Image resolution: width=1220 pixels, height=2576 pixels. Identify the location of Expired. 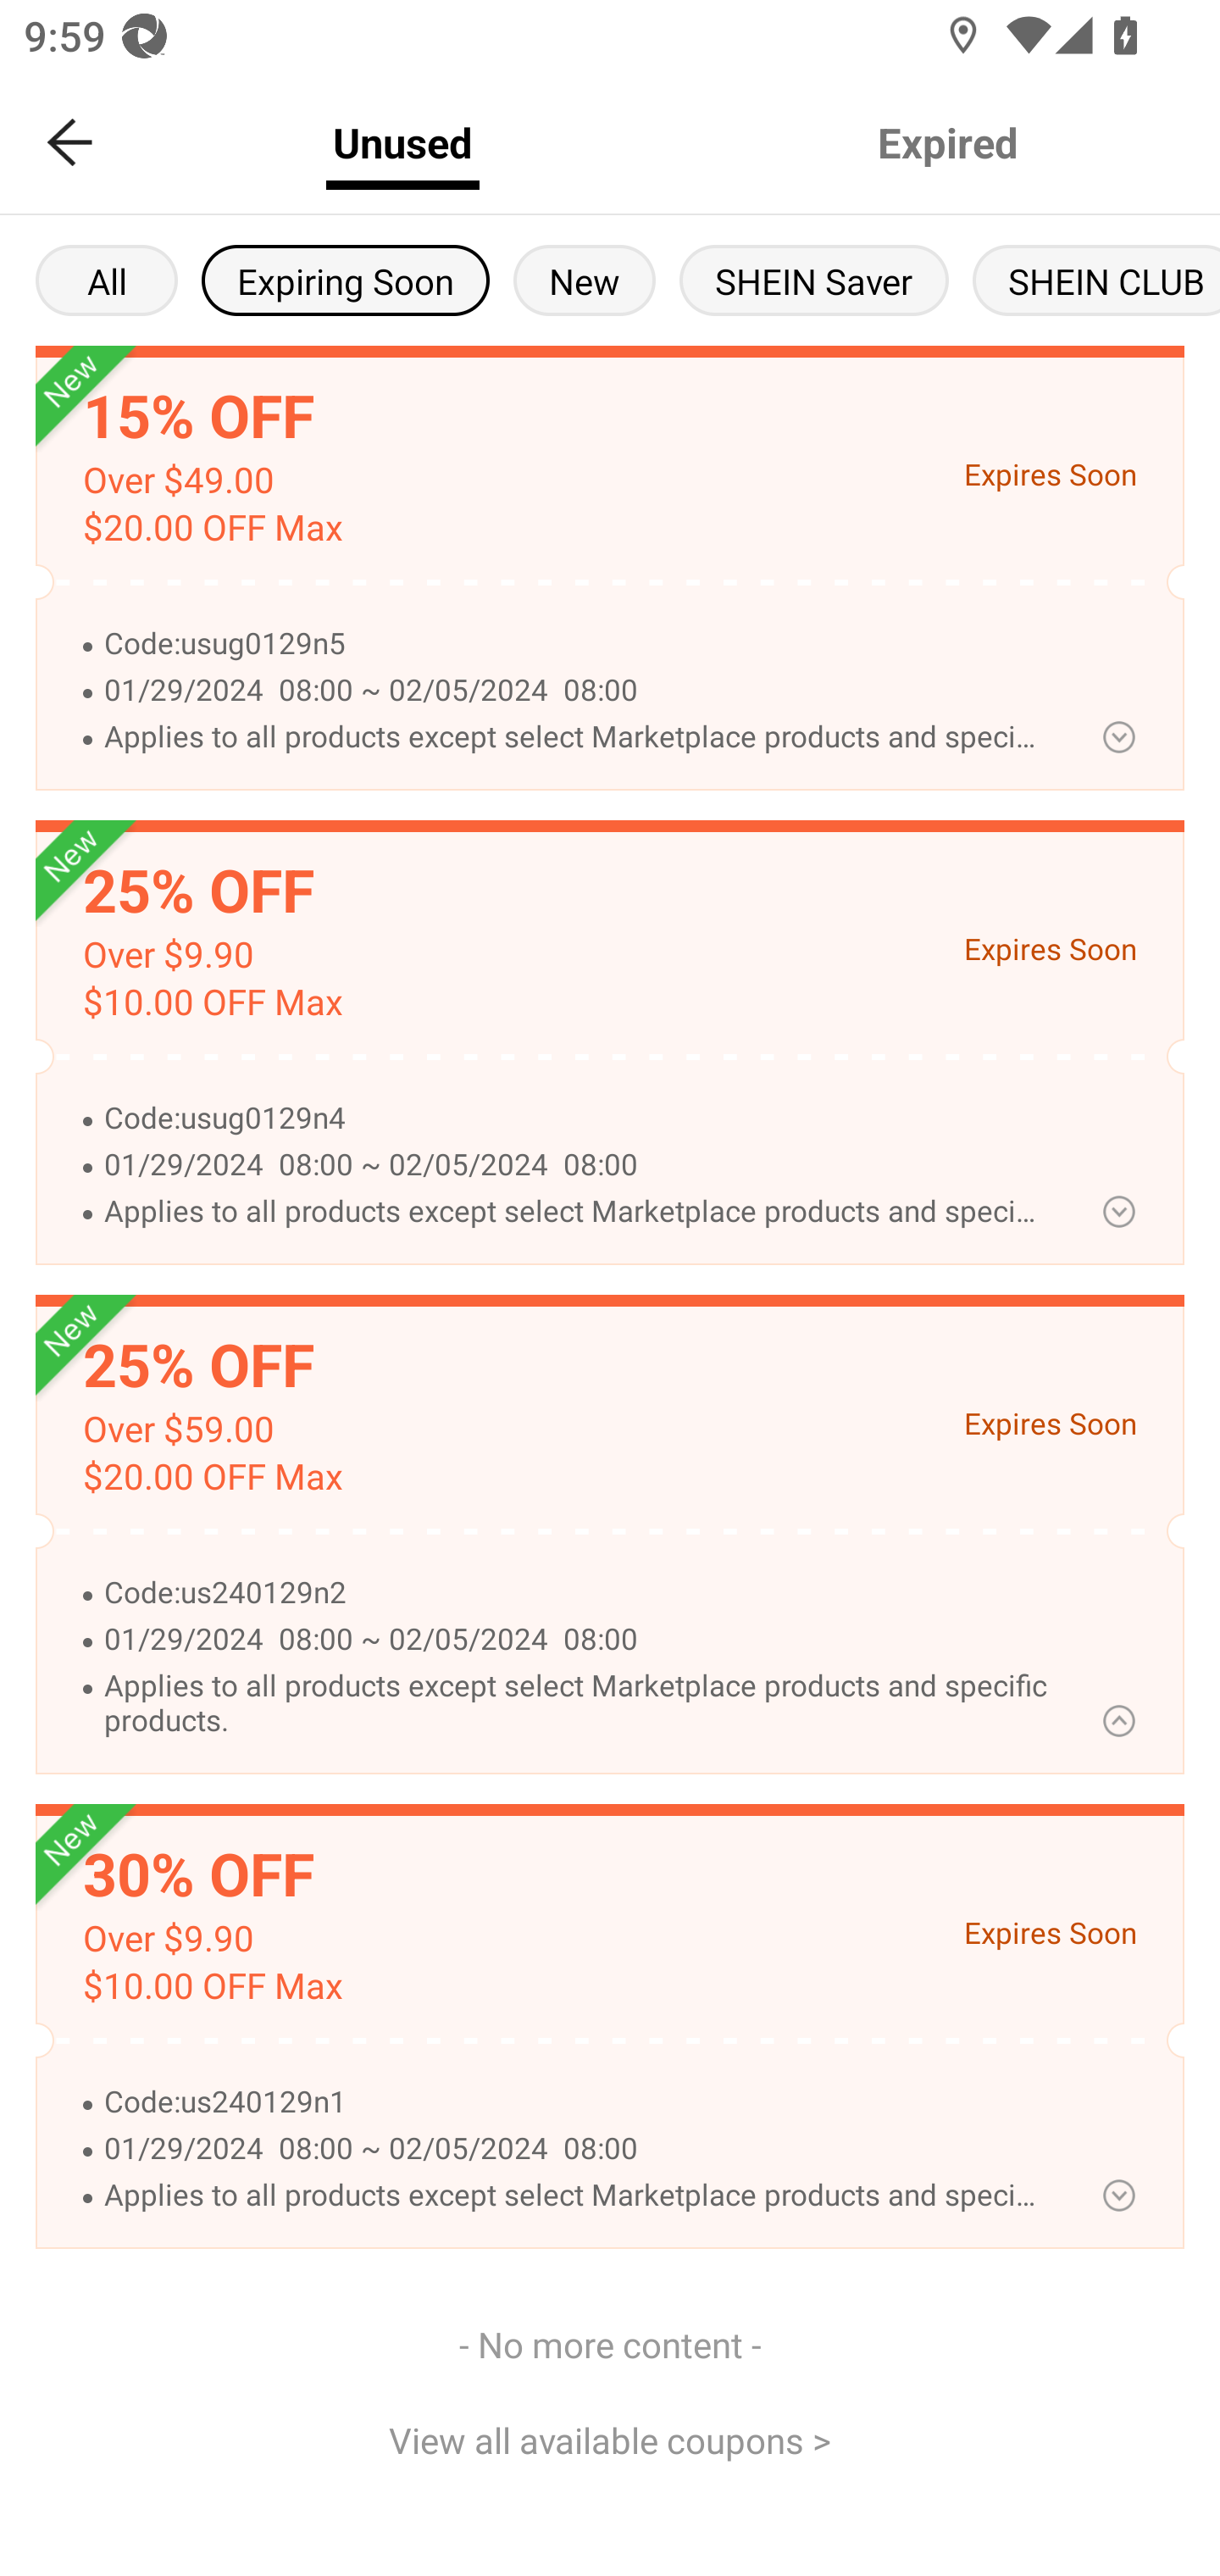
(947, 142).